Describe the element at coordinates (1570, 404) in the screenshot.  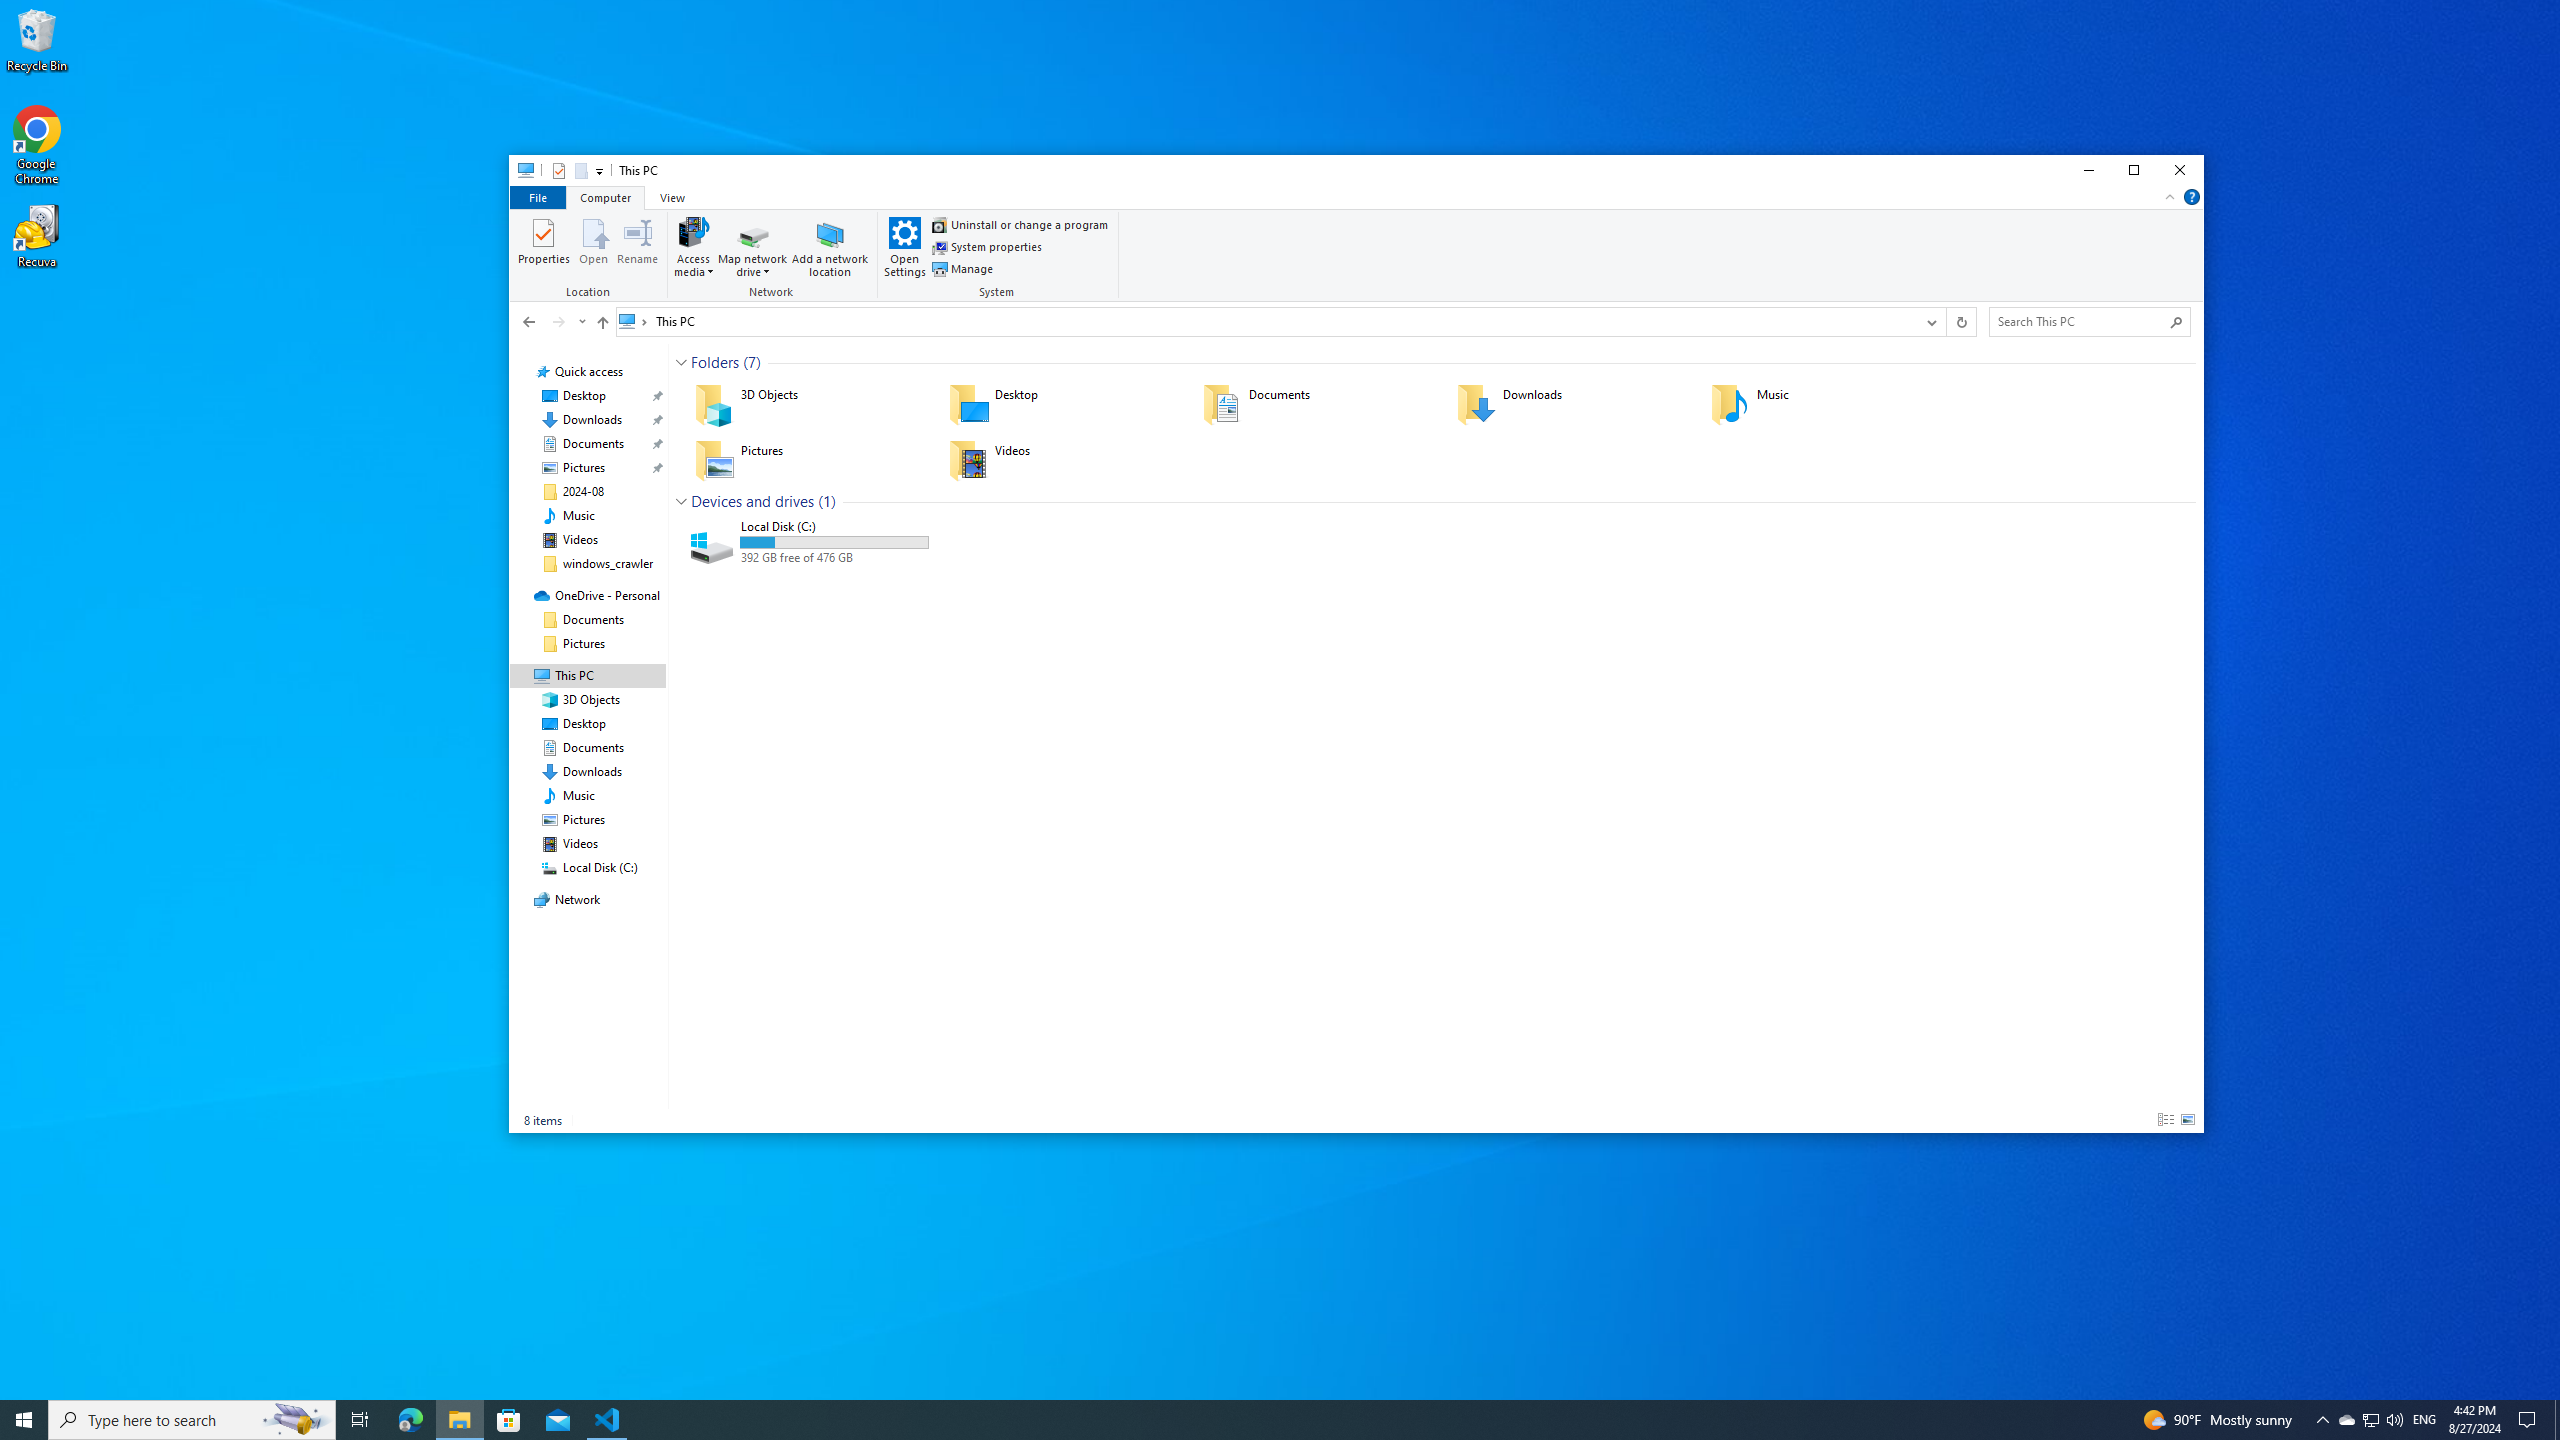
I see `Downloads` at that location.